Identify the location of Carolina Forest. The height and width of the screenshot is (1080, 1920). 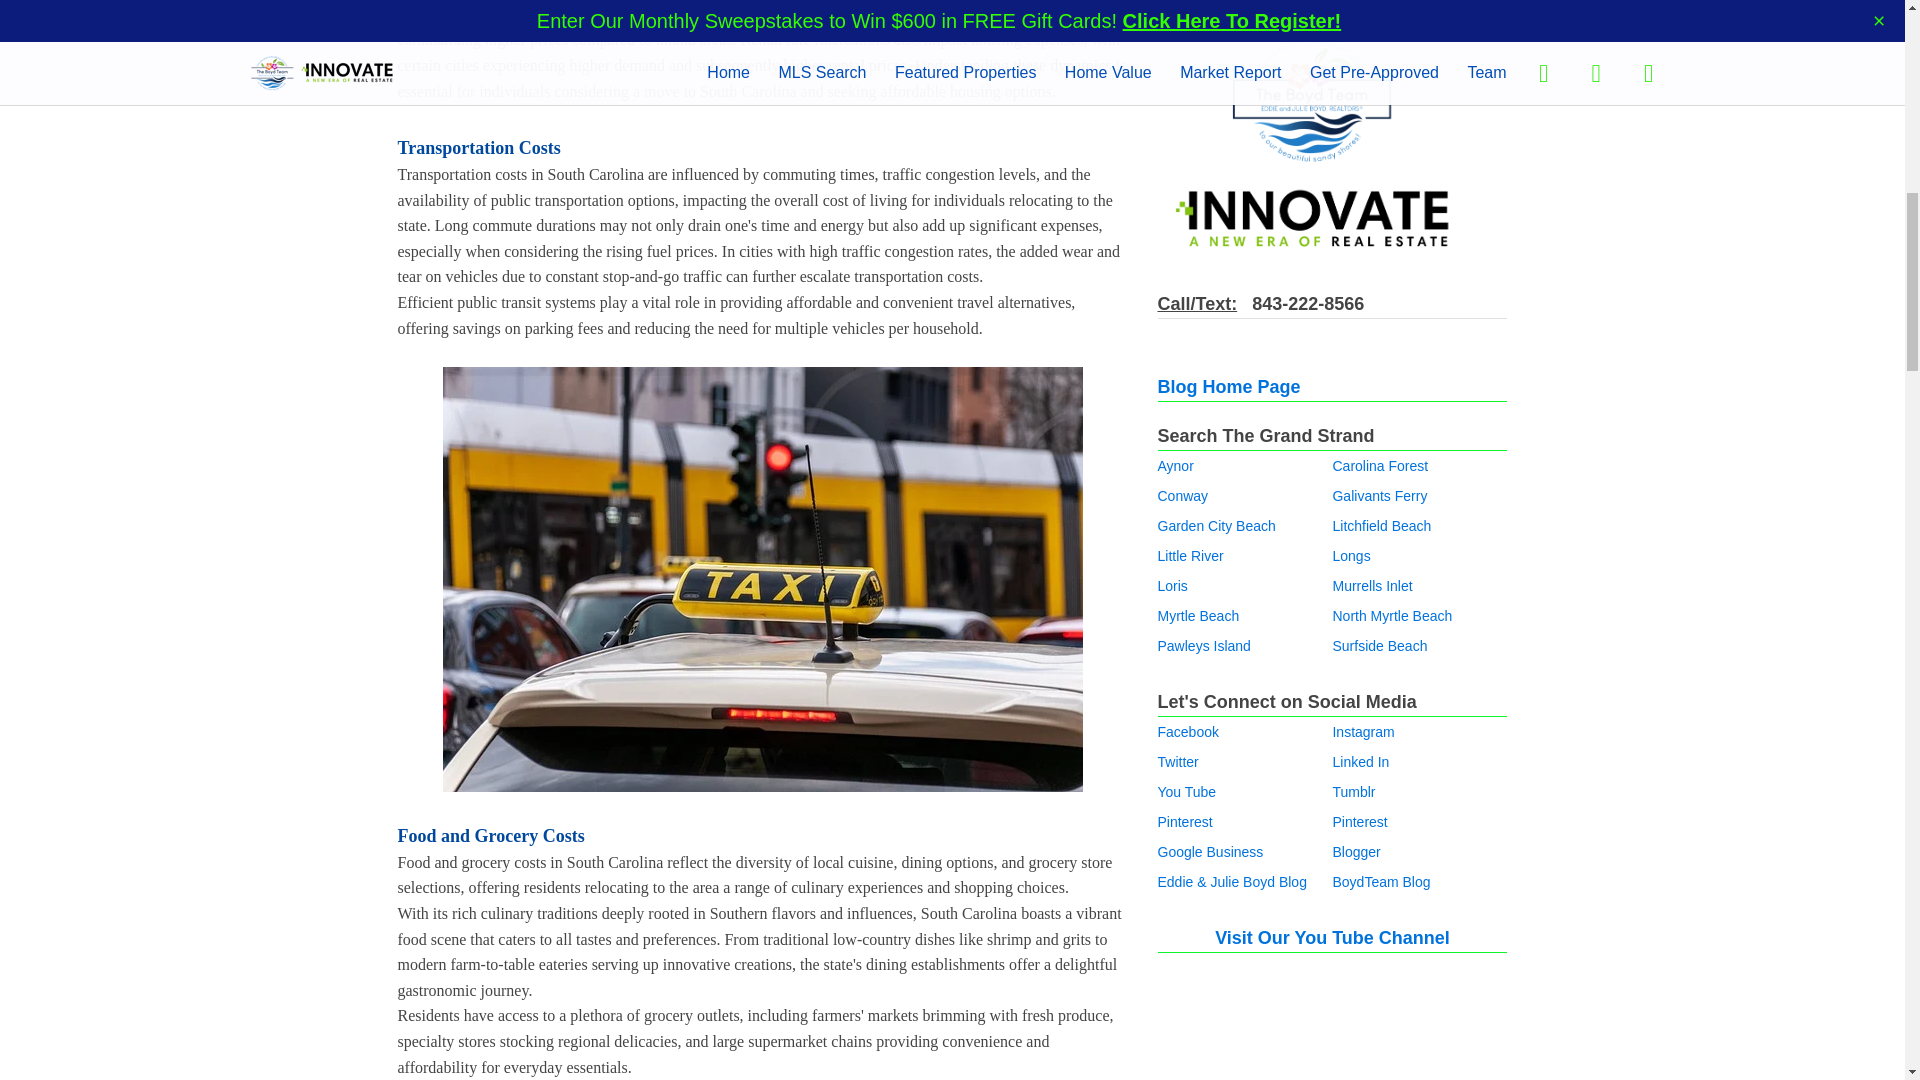
(1380, 466).